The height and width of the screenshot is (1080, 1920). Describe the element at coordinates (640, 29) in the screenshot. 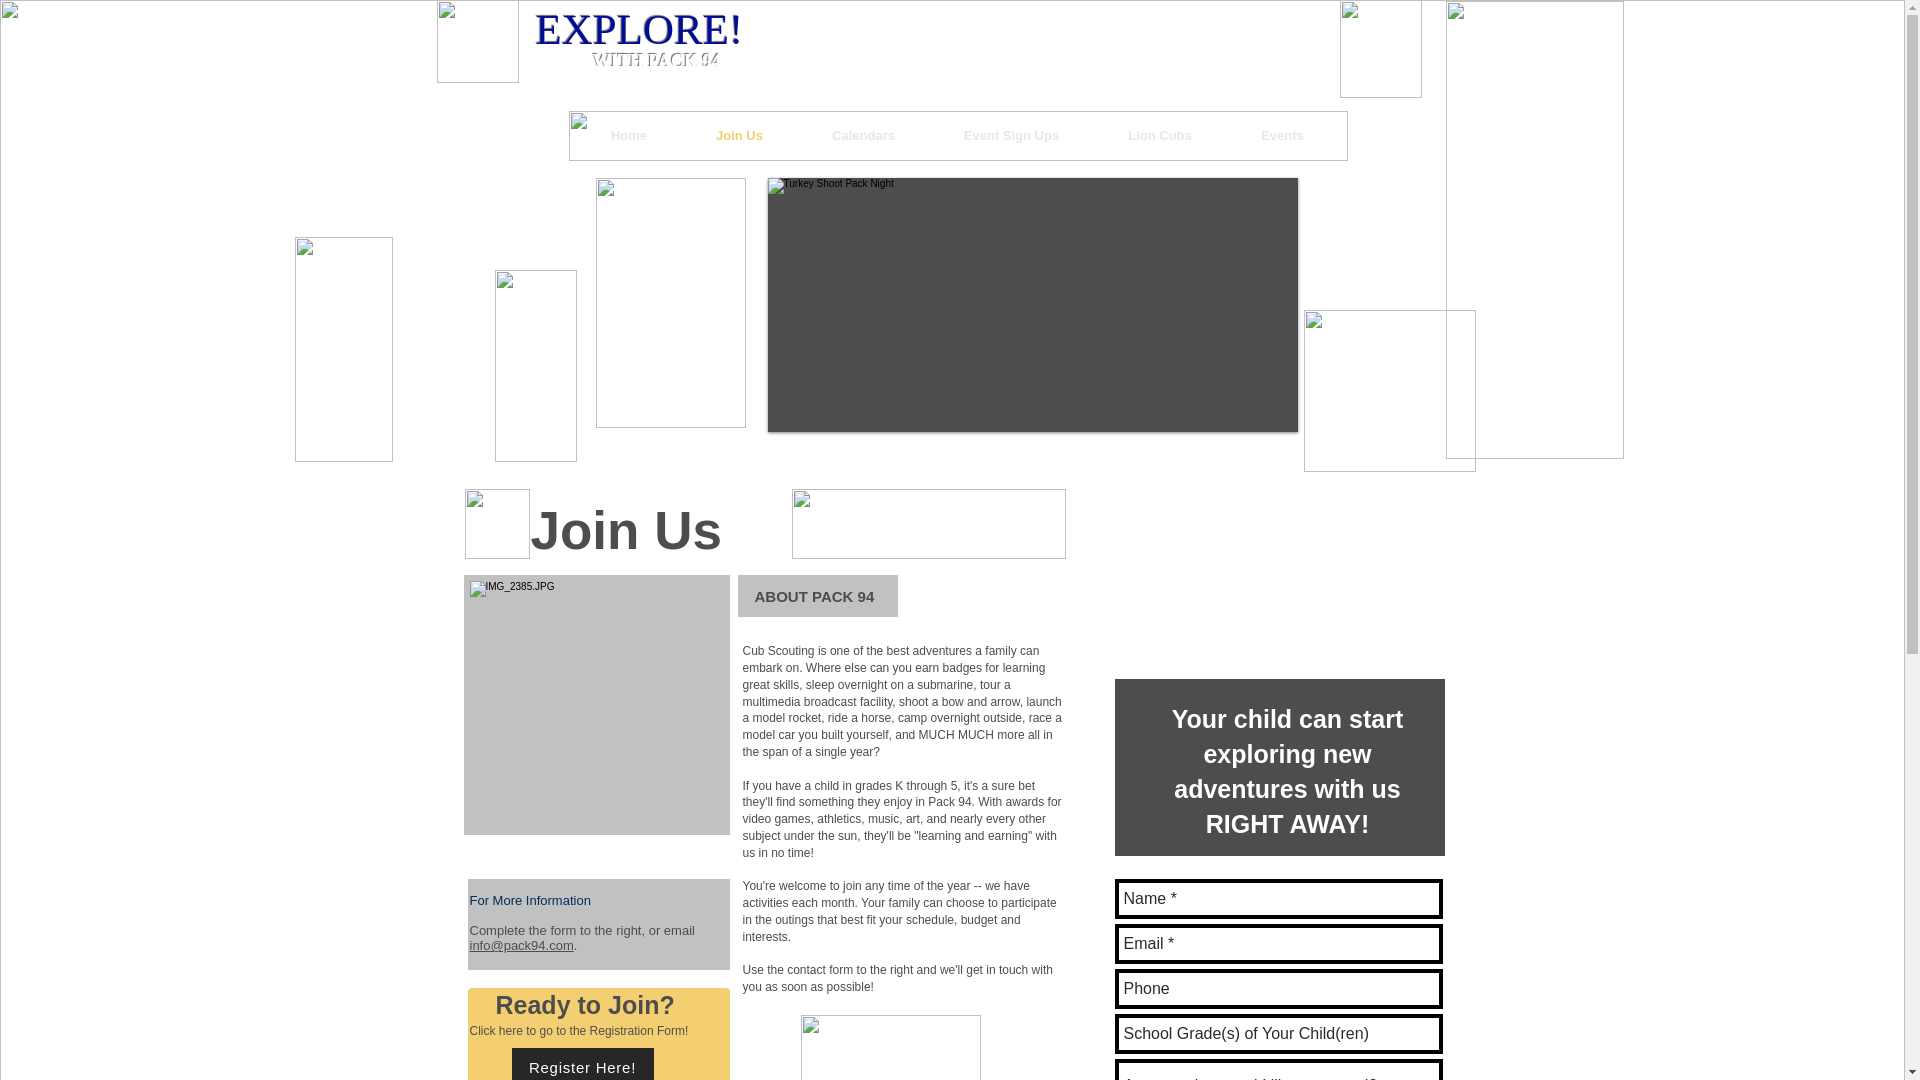

I see `EXPLORE!` at that location.